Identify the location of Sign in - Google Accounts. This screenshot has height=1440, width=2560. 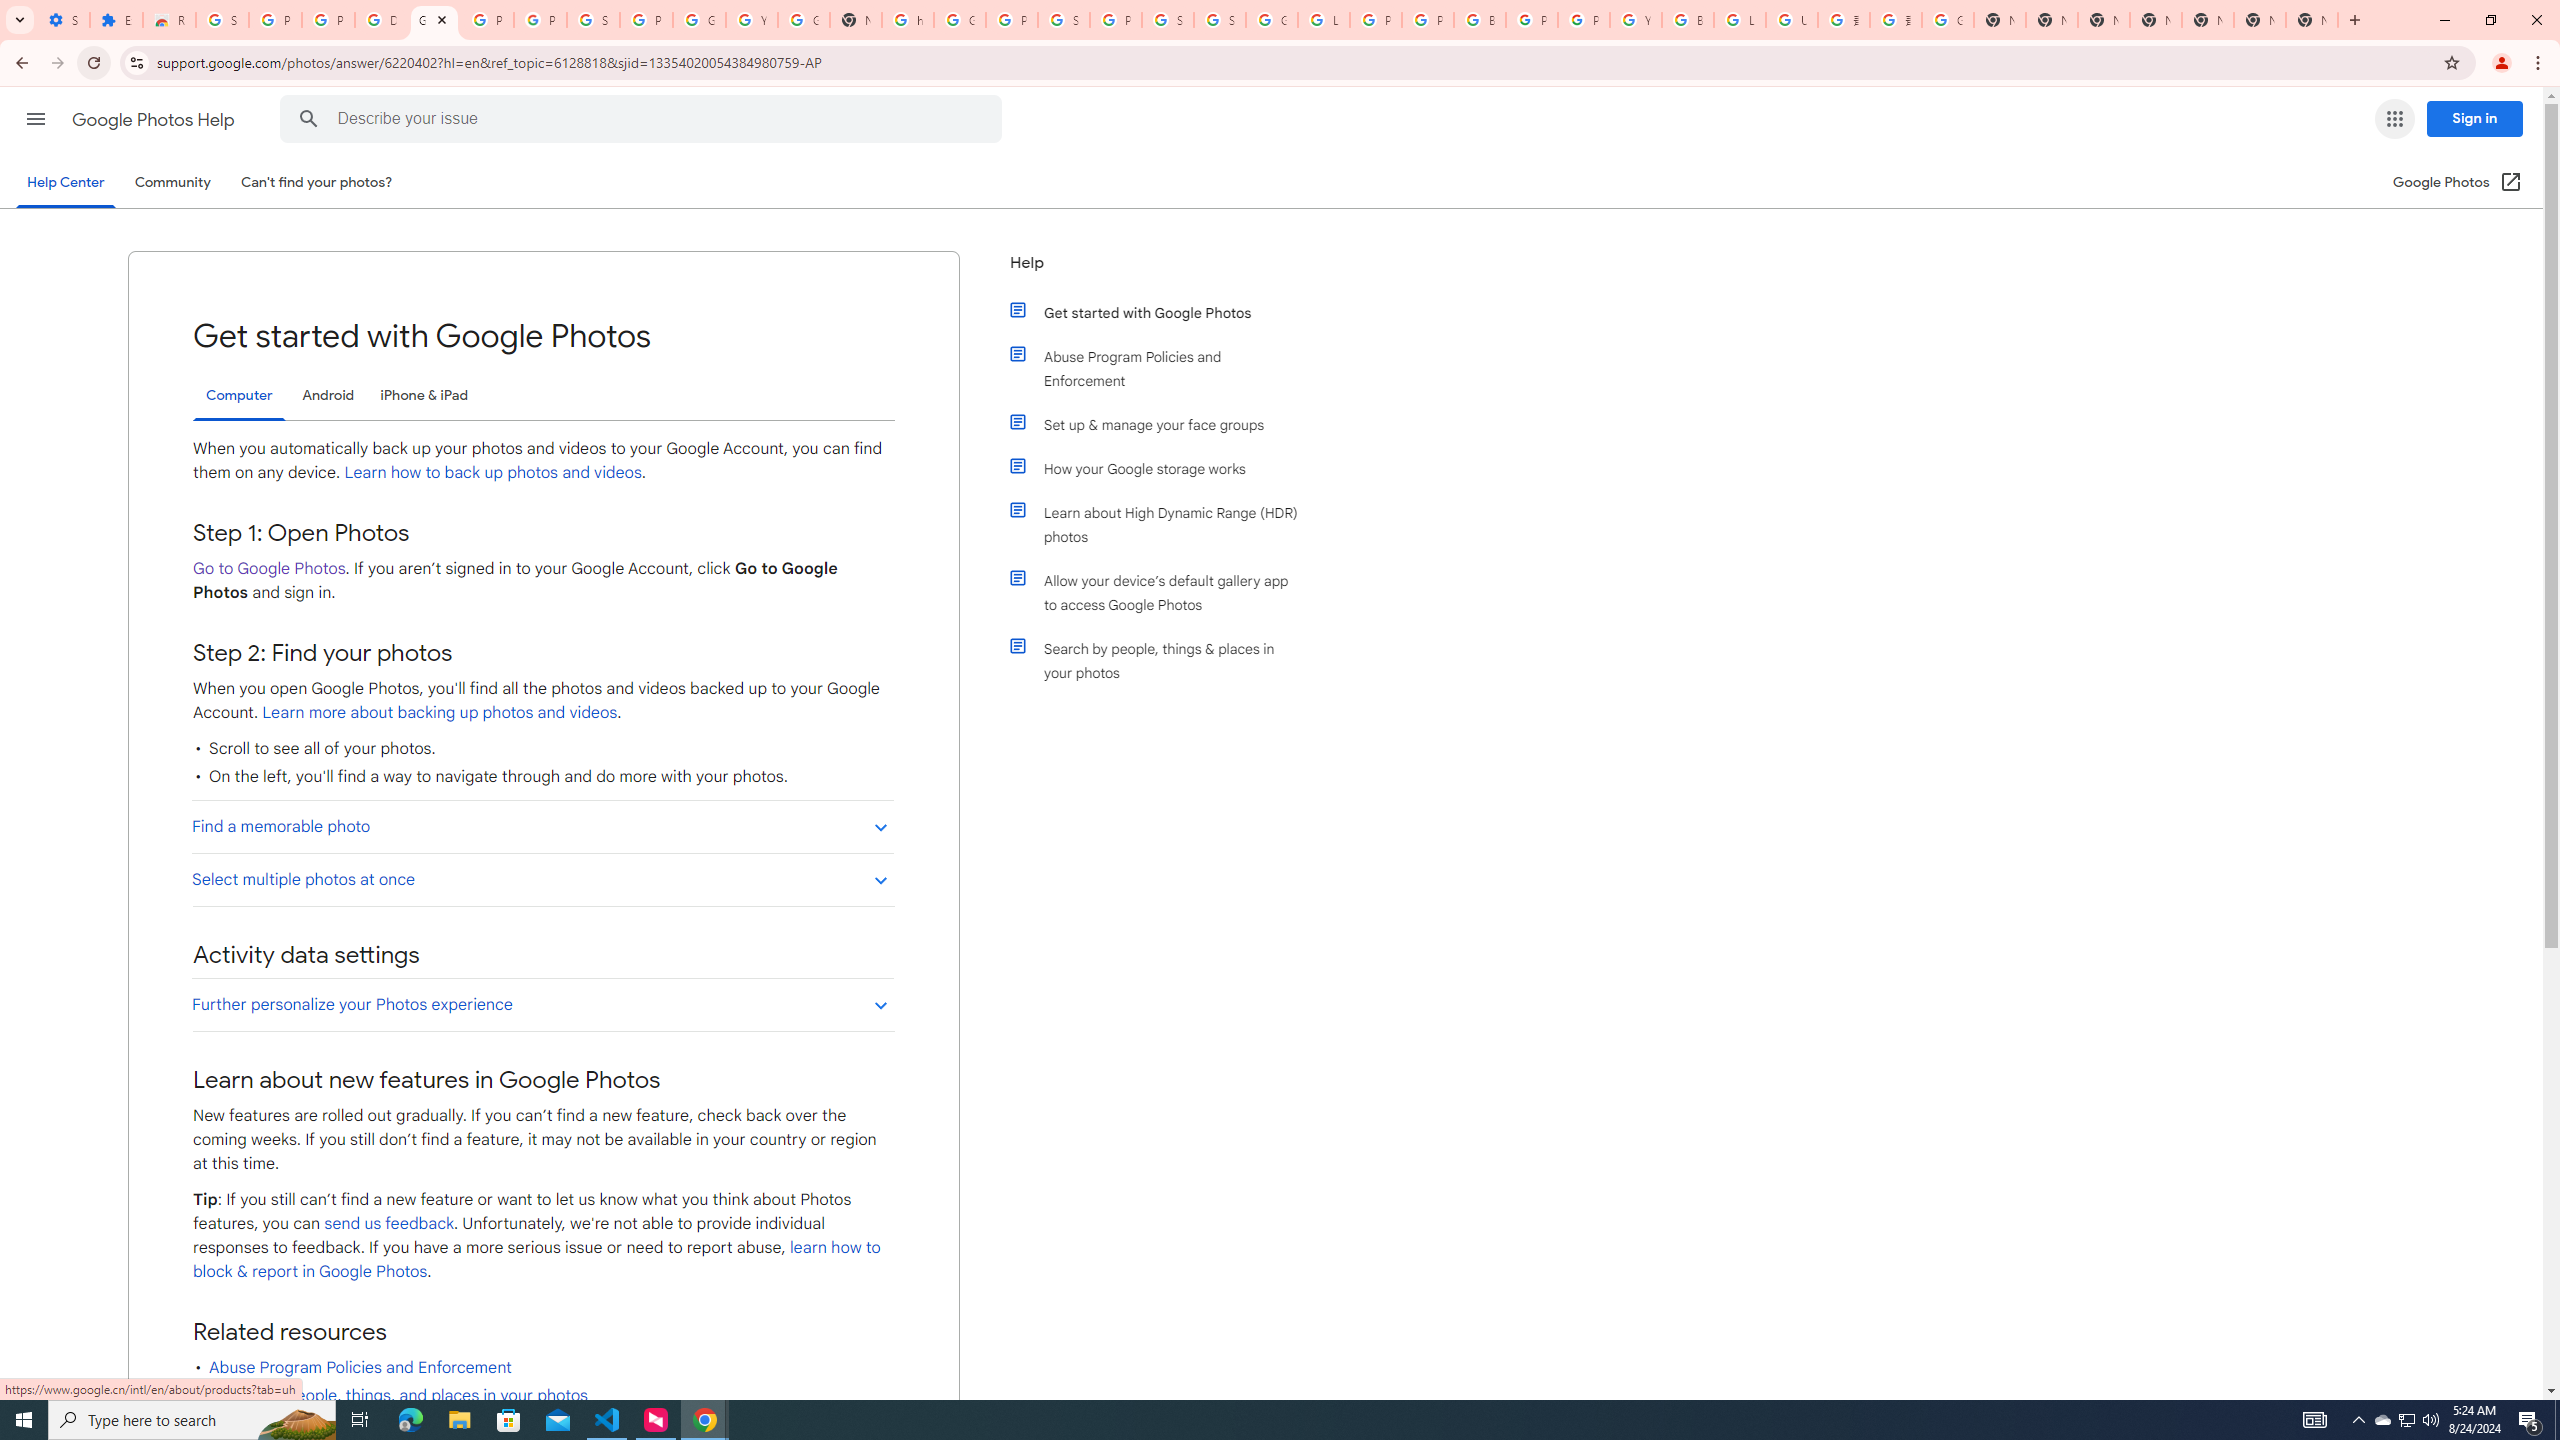
(1064, 20).